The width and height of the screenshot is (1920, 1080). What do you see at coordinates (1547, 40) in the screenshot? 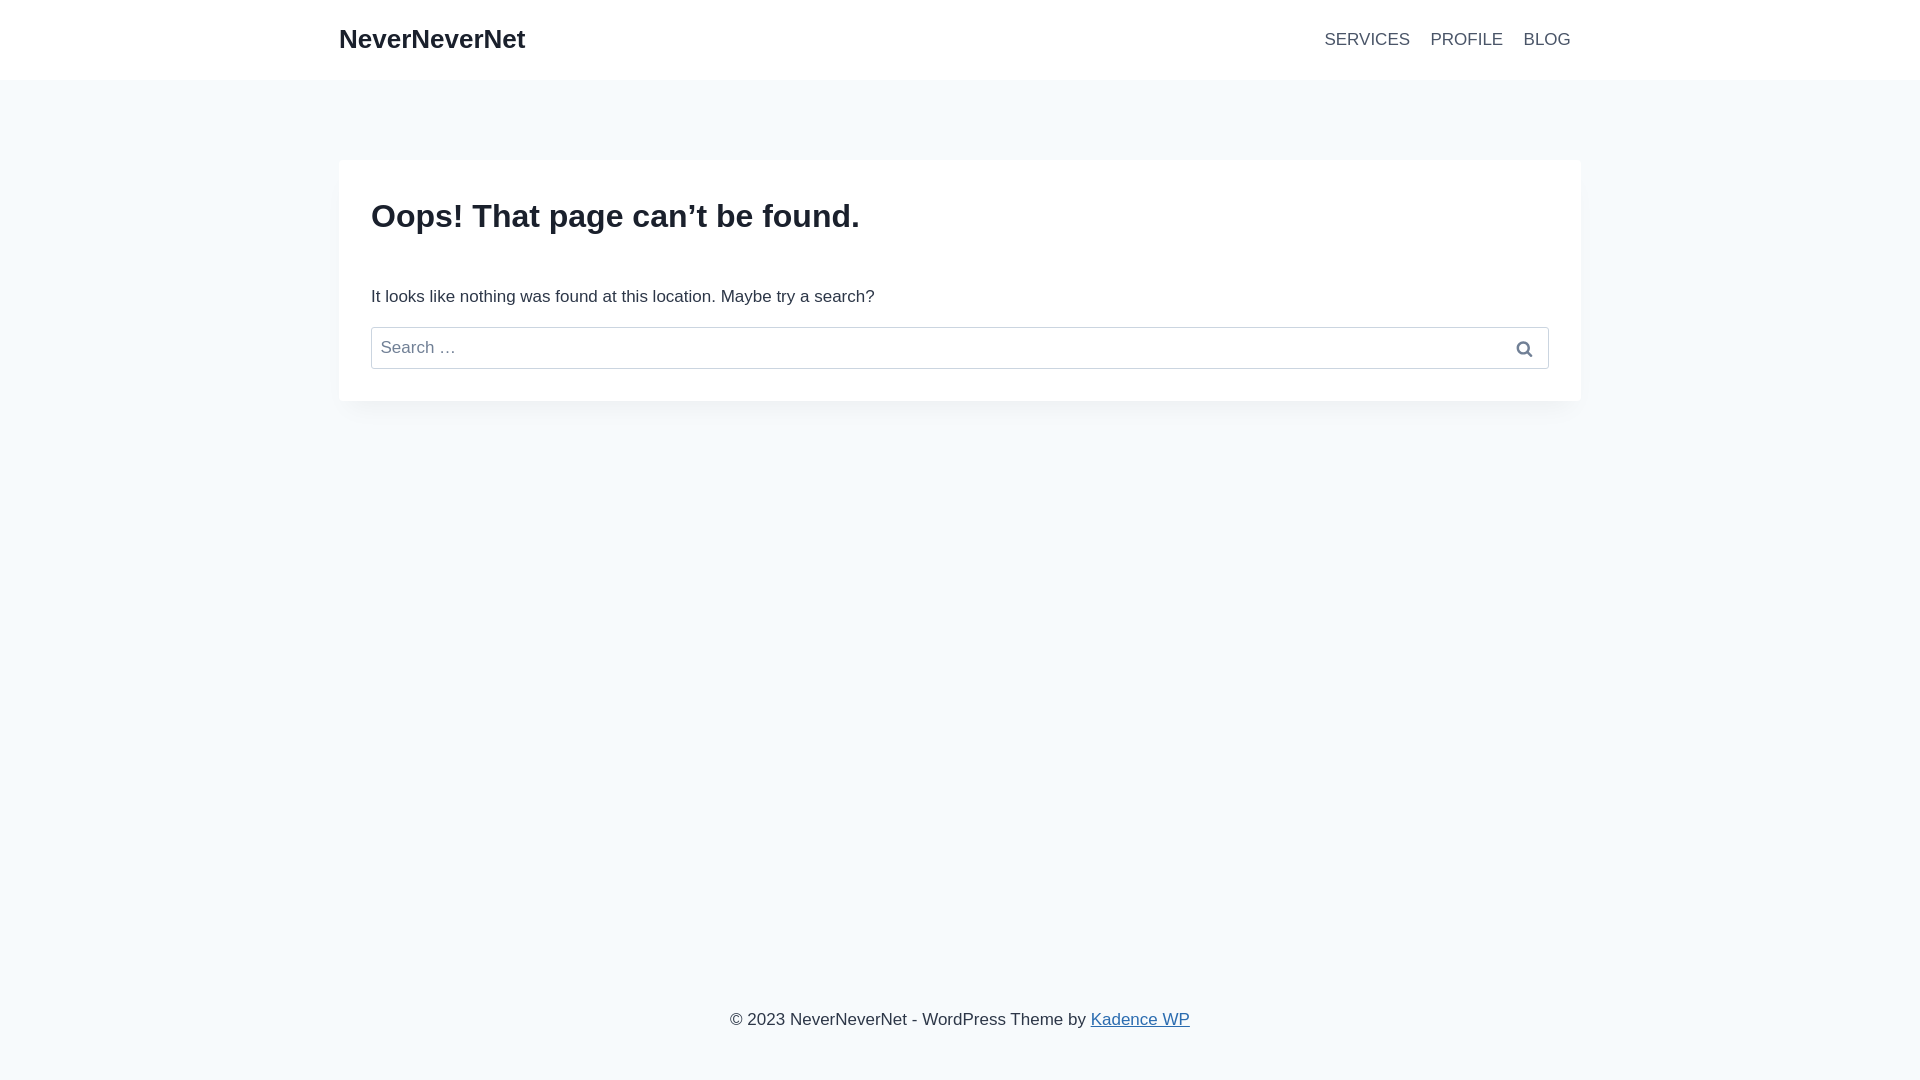
I see `BLOG` at bounding box center [1547, 40].